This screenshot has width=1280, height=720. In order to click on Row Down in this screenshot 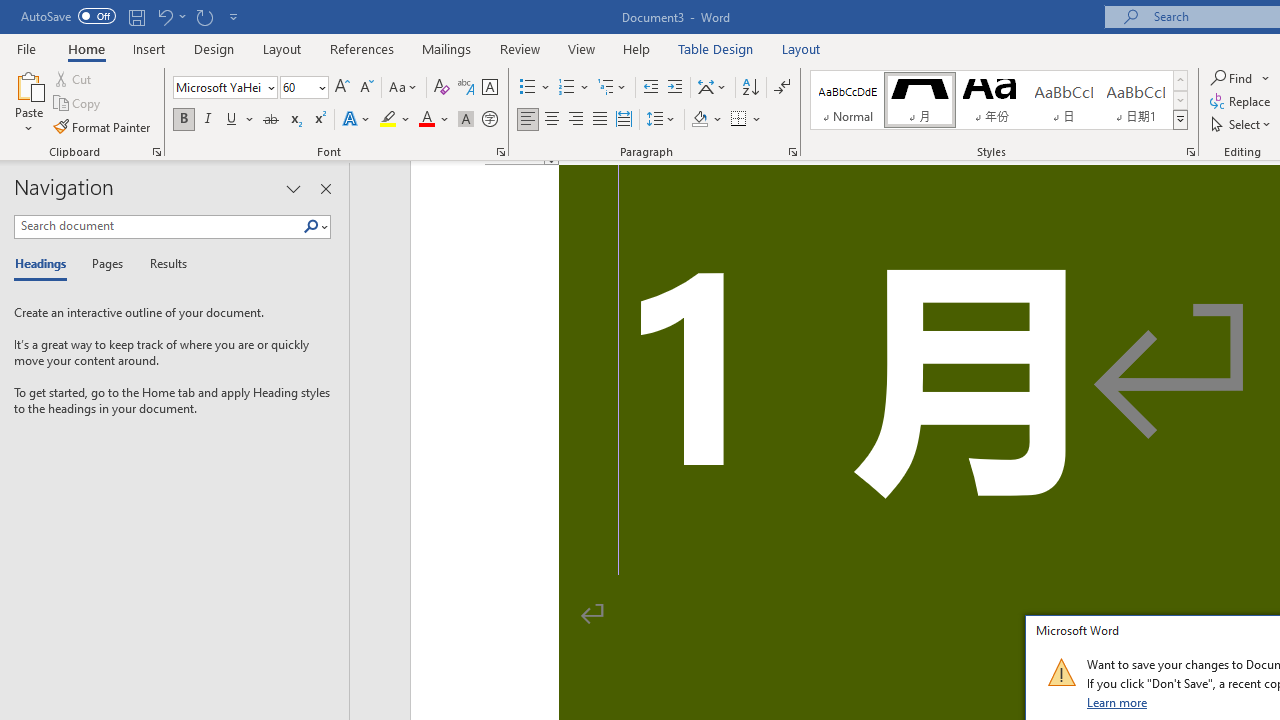, I will do `click(1180, 100)`.